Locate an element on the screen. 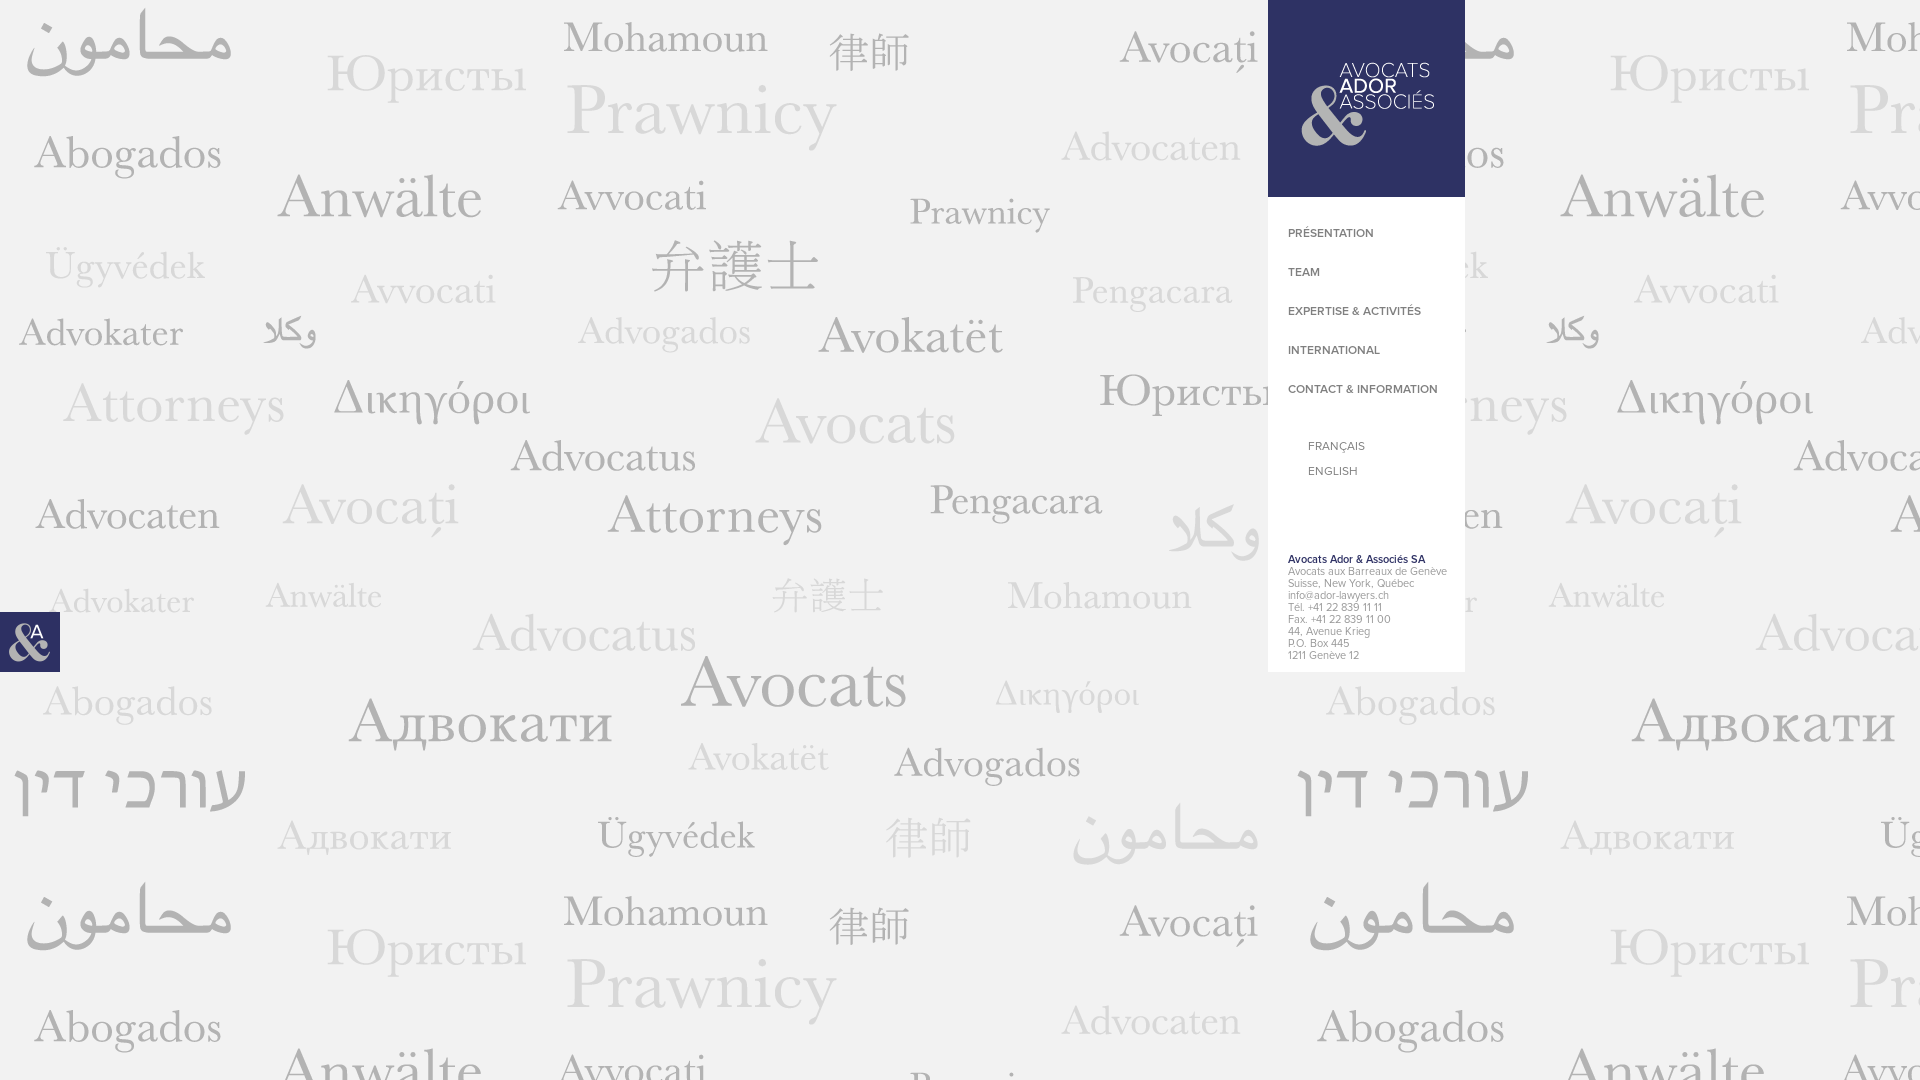 The width and height of the screenshot is (1920, 1080). CONTACT & INFORMATION is located at coordinates (1363, 390).